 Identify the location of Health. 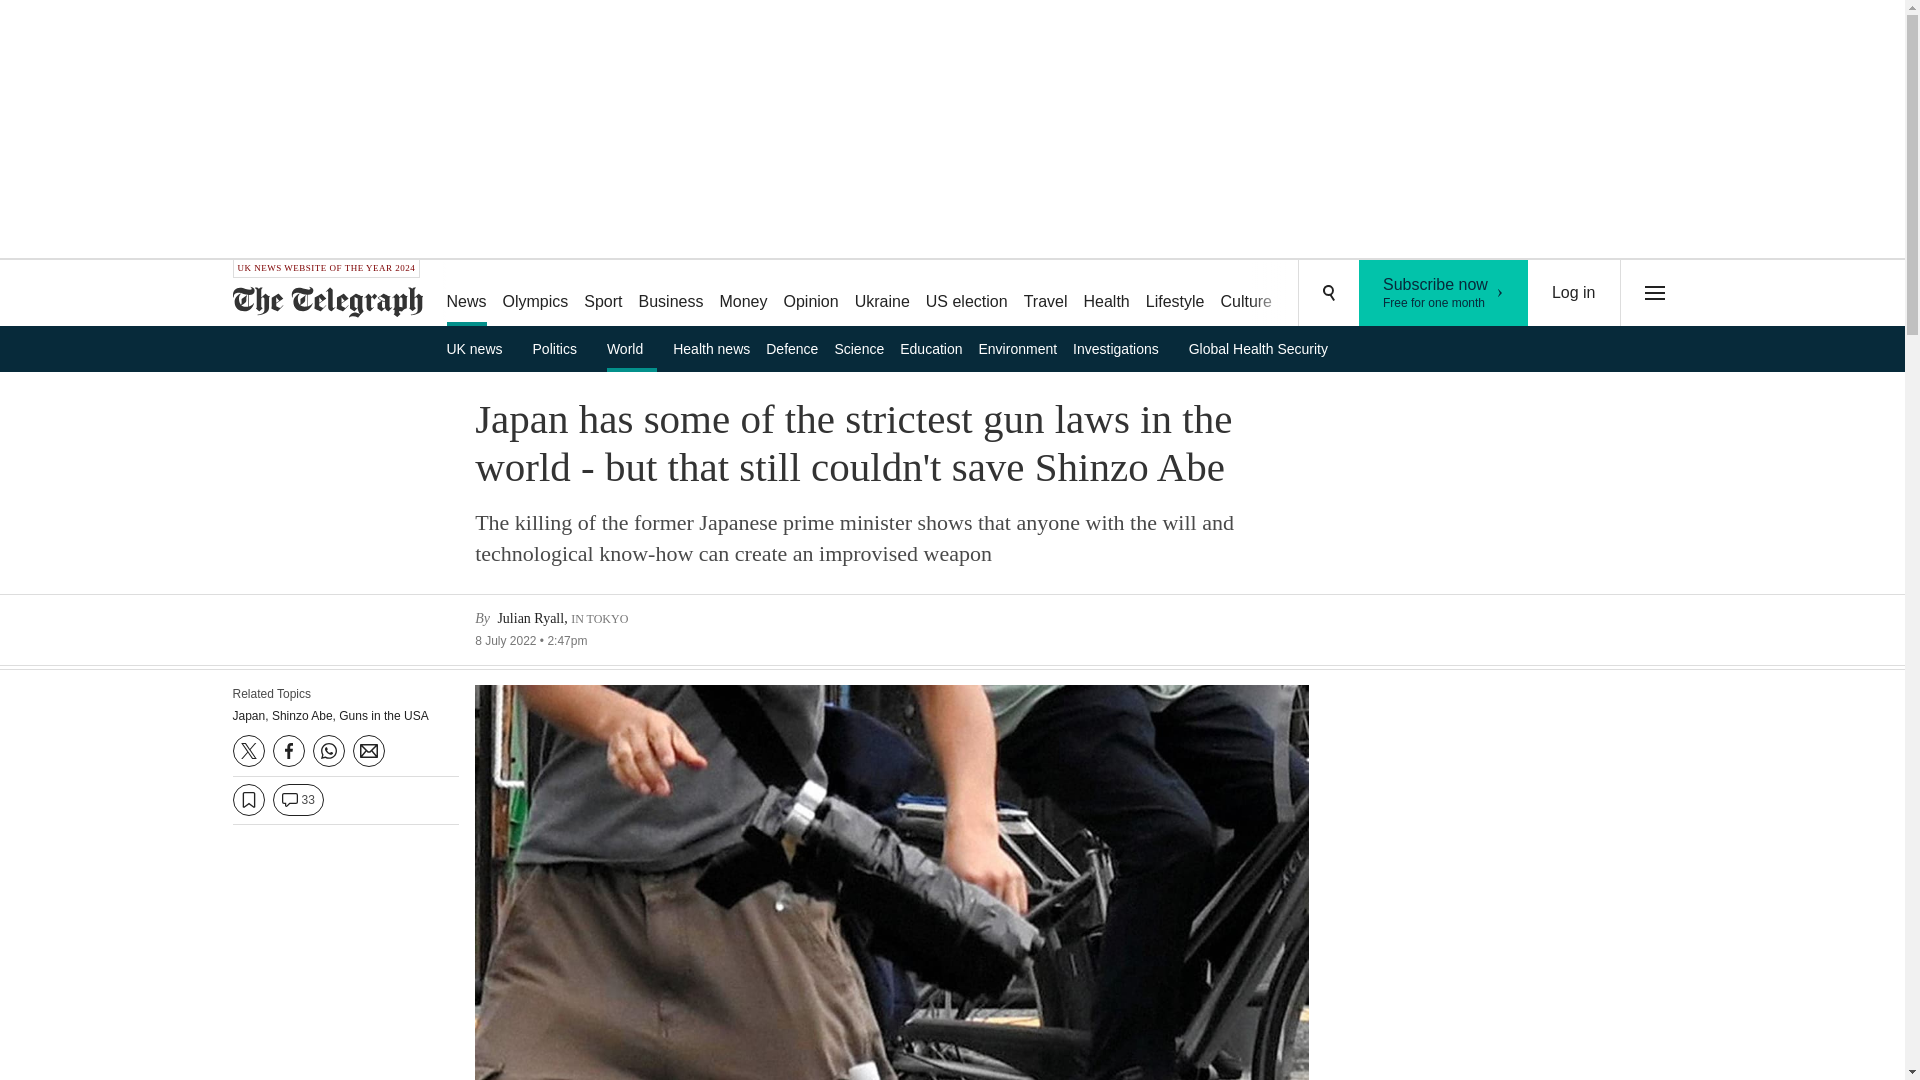
(1106, 294).